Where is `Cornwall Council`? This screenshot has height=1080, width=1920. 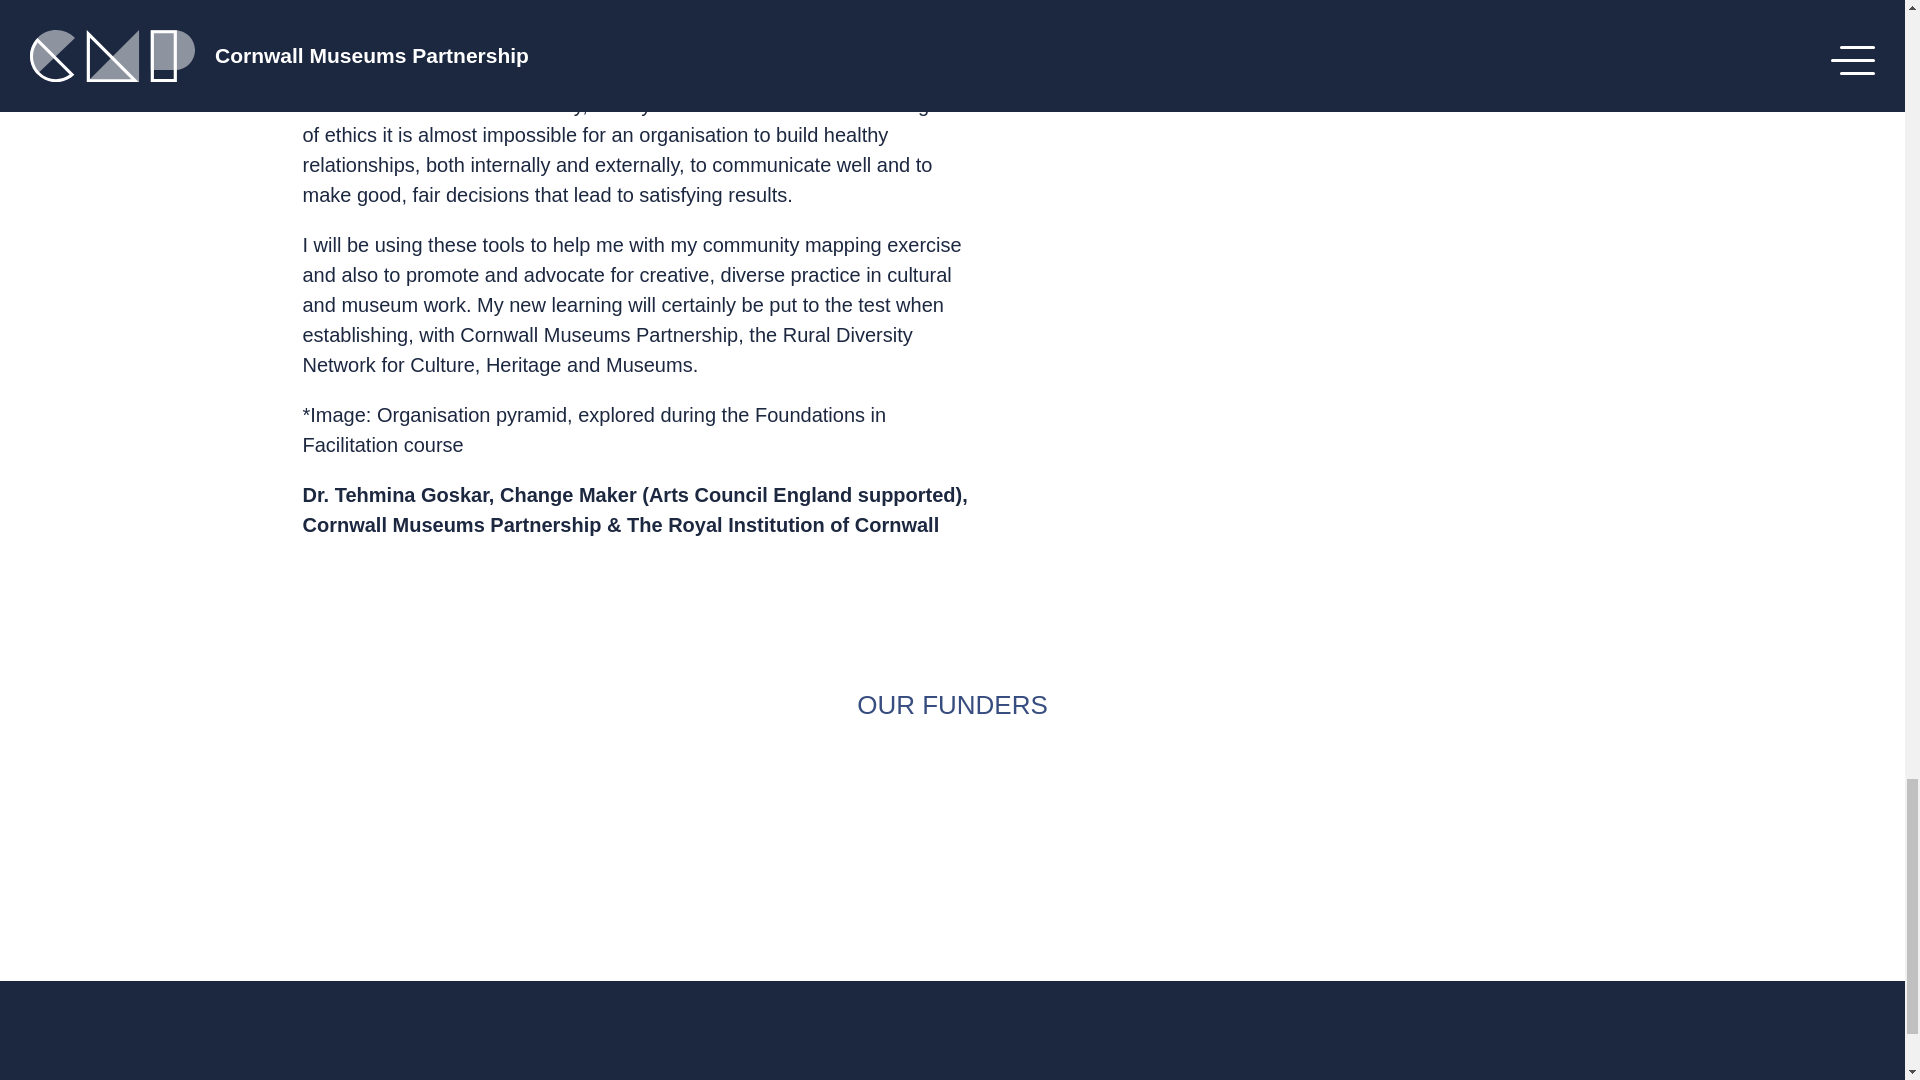
Cornwall Council is located at coordinates (951, 855).